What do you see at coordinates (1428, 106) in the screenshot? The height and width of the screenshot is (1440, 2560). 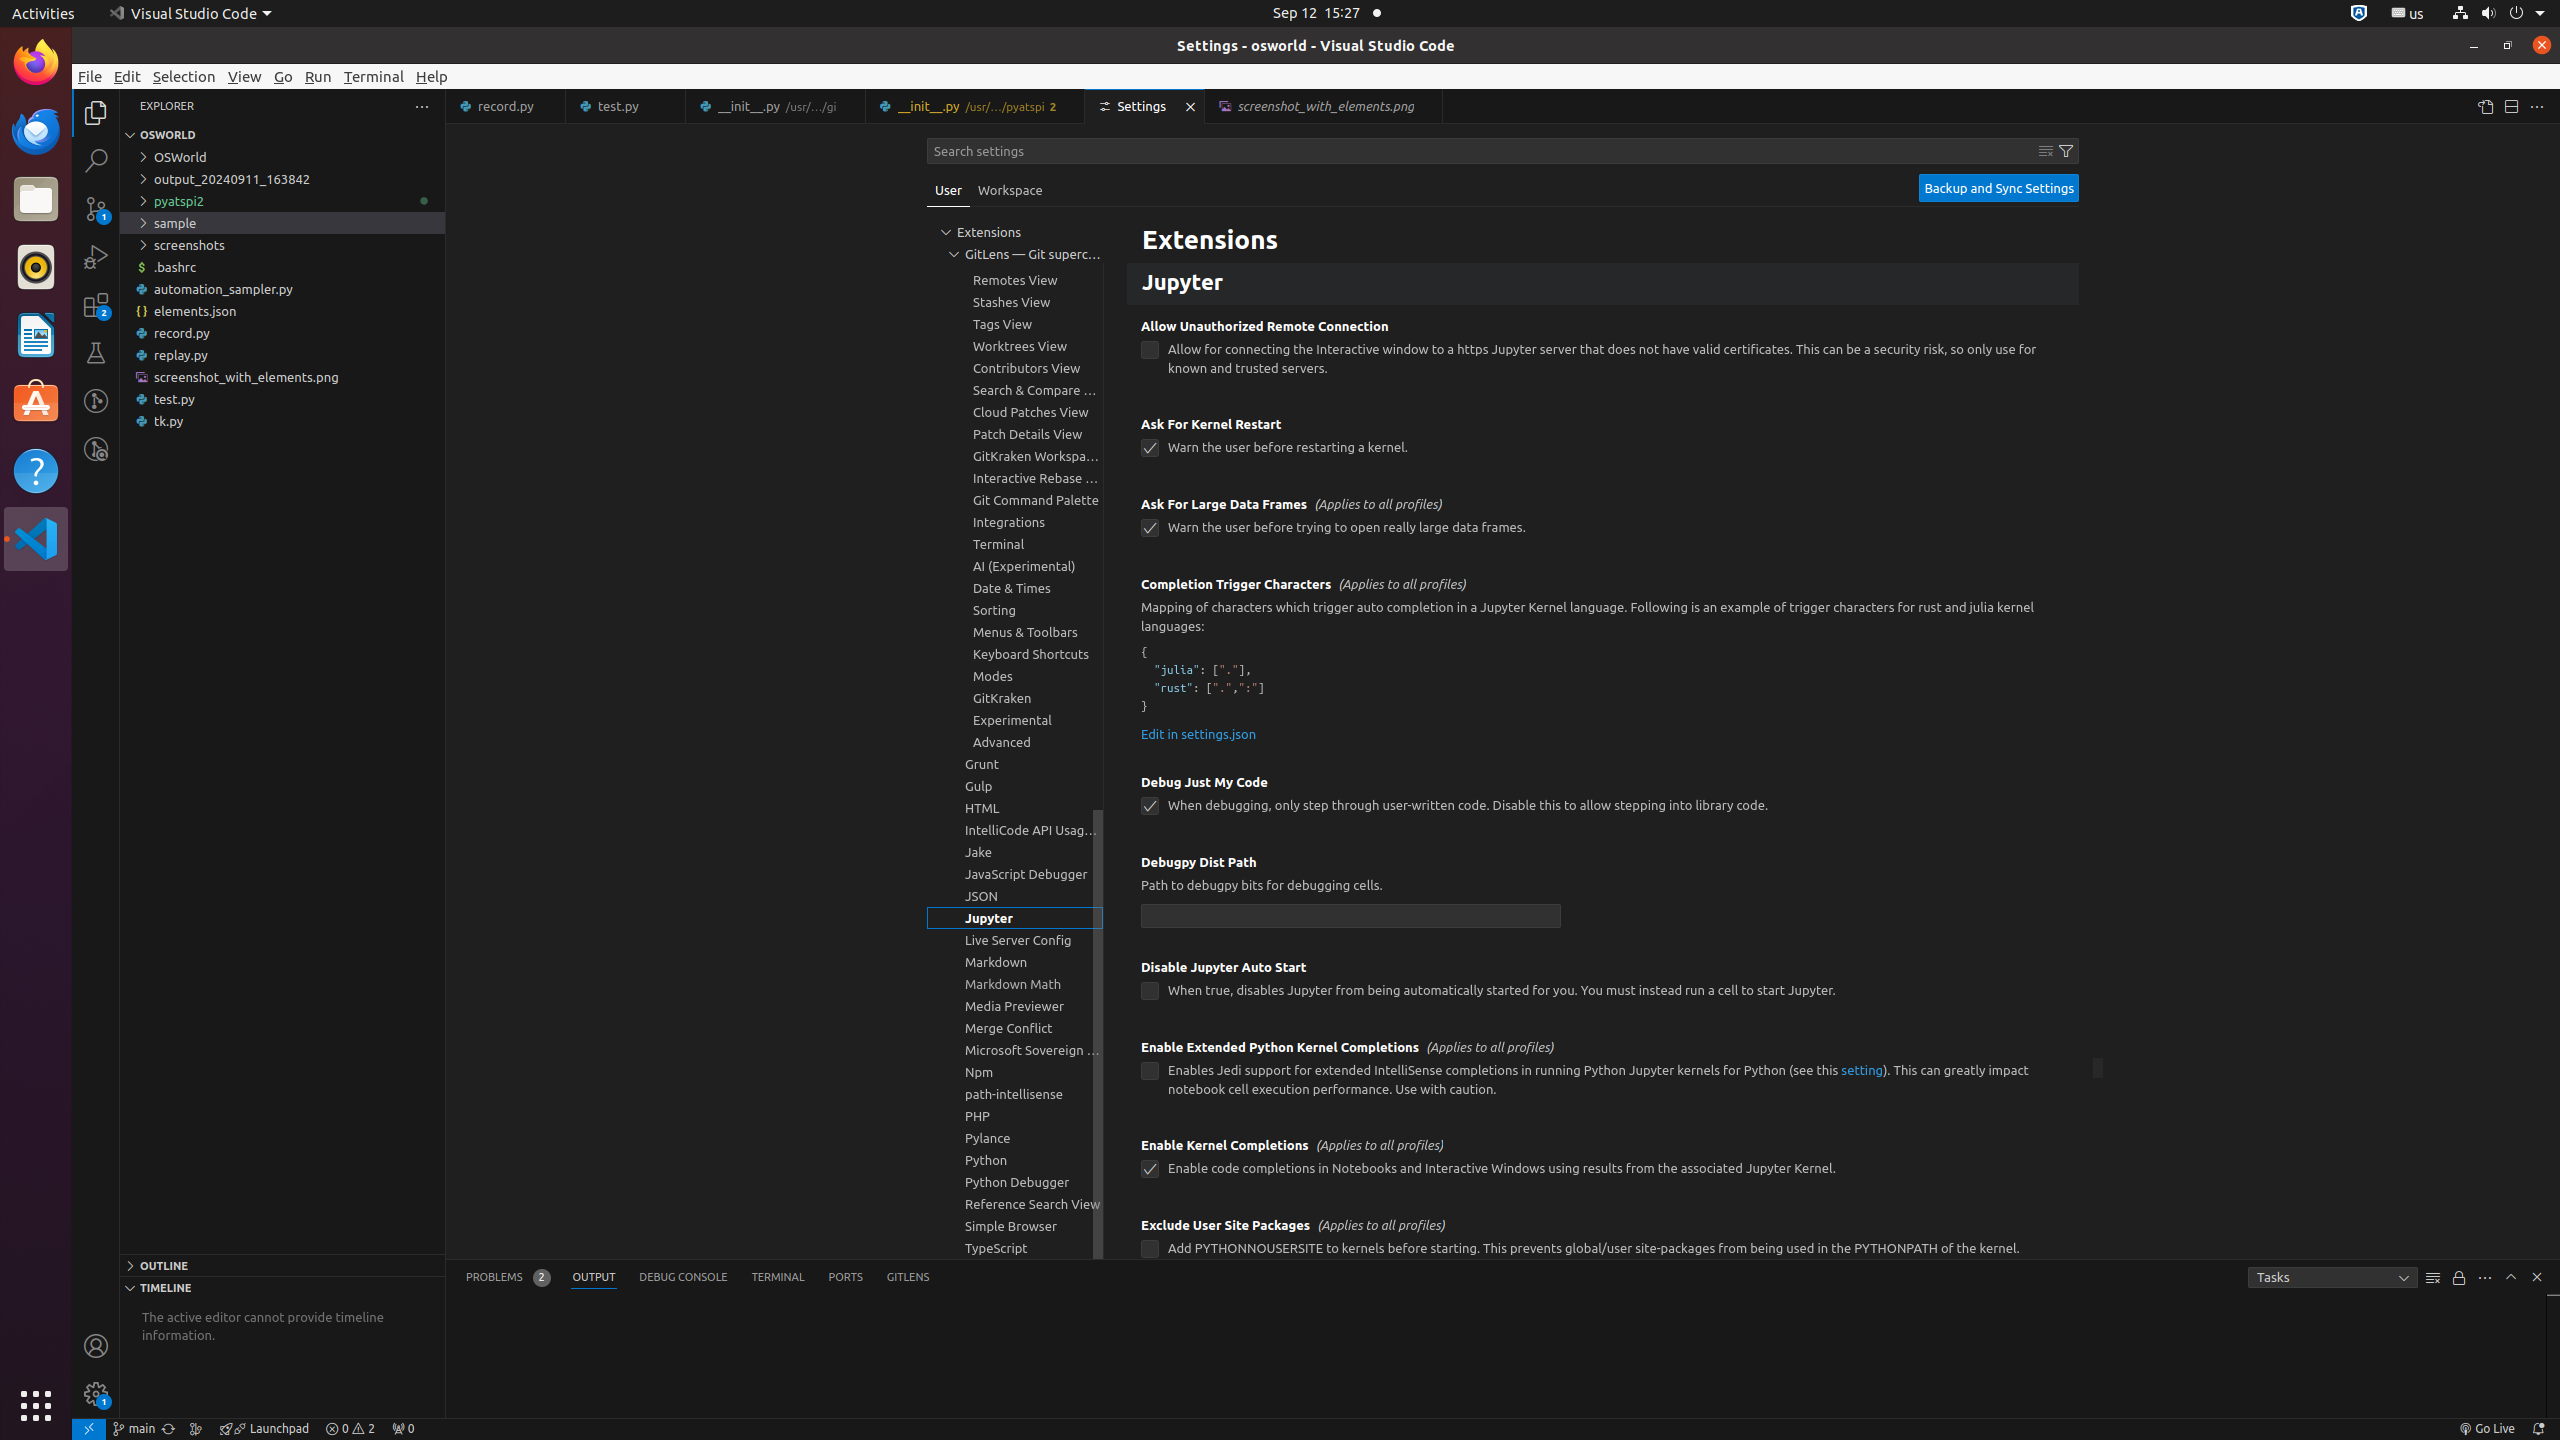 I see `Close (Ctrl+W)` at bounding box center [1428, 106].